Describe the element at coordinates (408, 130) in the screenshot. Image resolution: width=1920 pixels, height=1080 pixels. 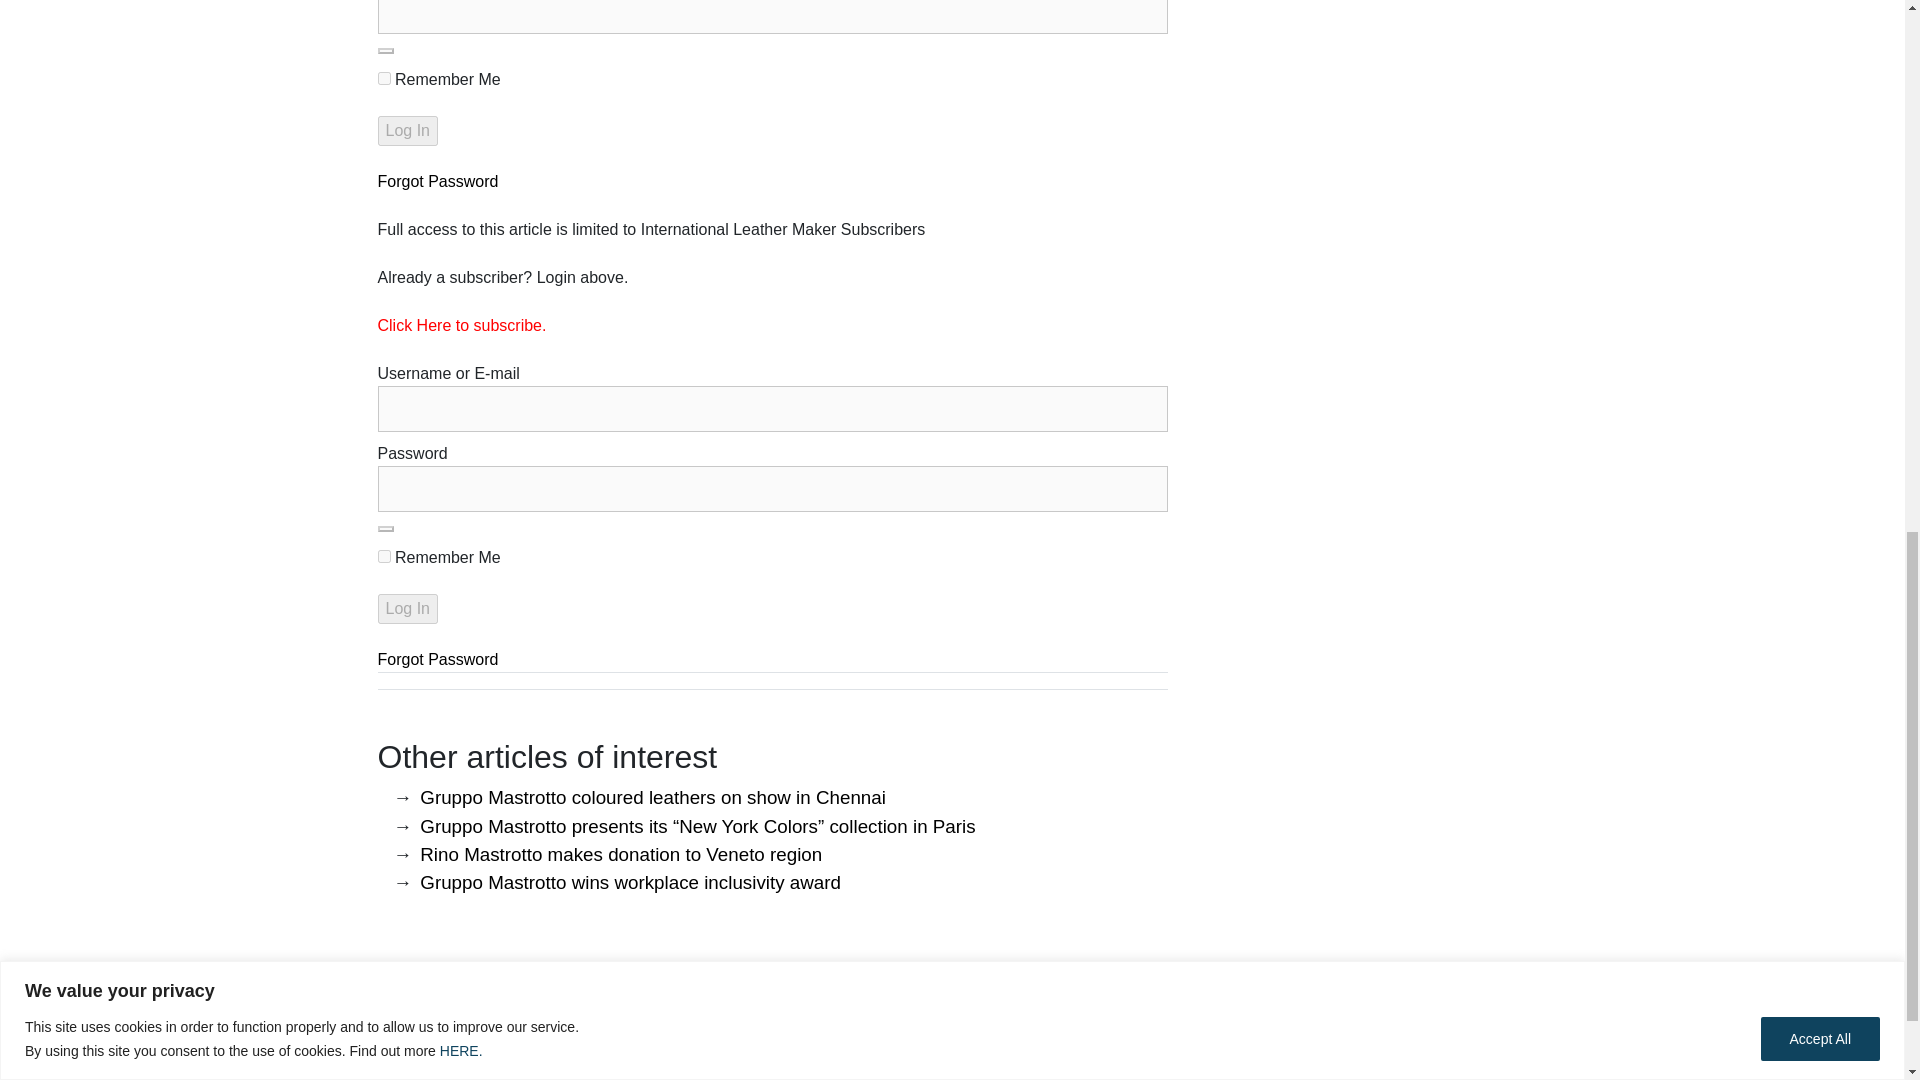
I see `Log In` at that location.